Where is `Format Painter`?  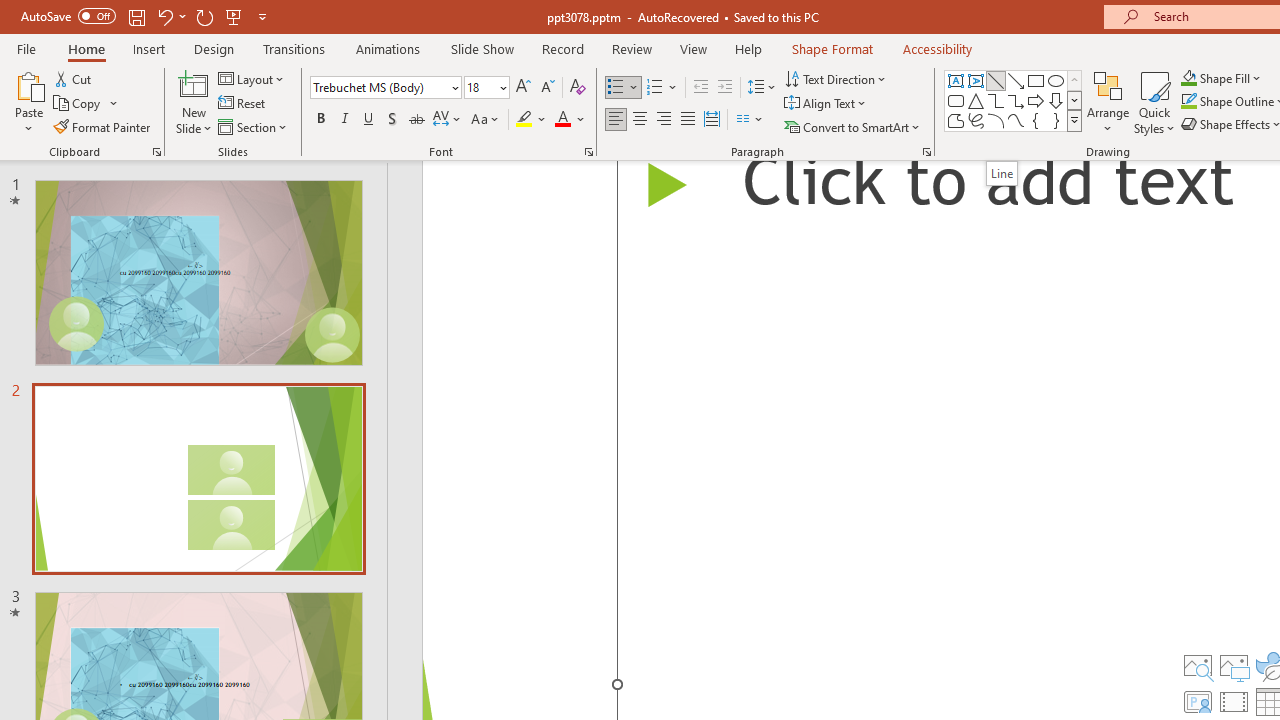 Format Painter is located at coordinates (103, 126).